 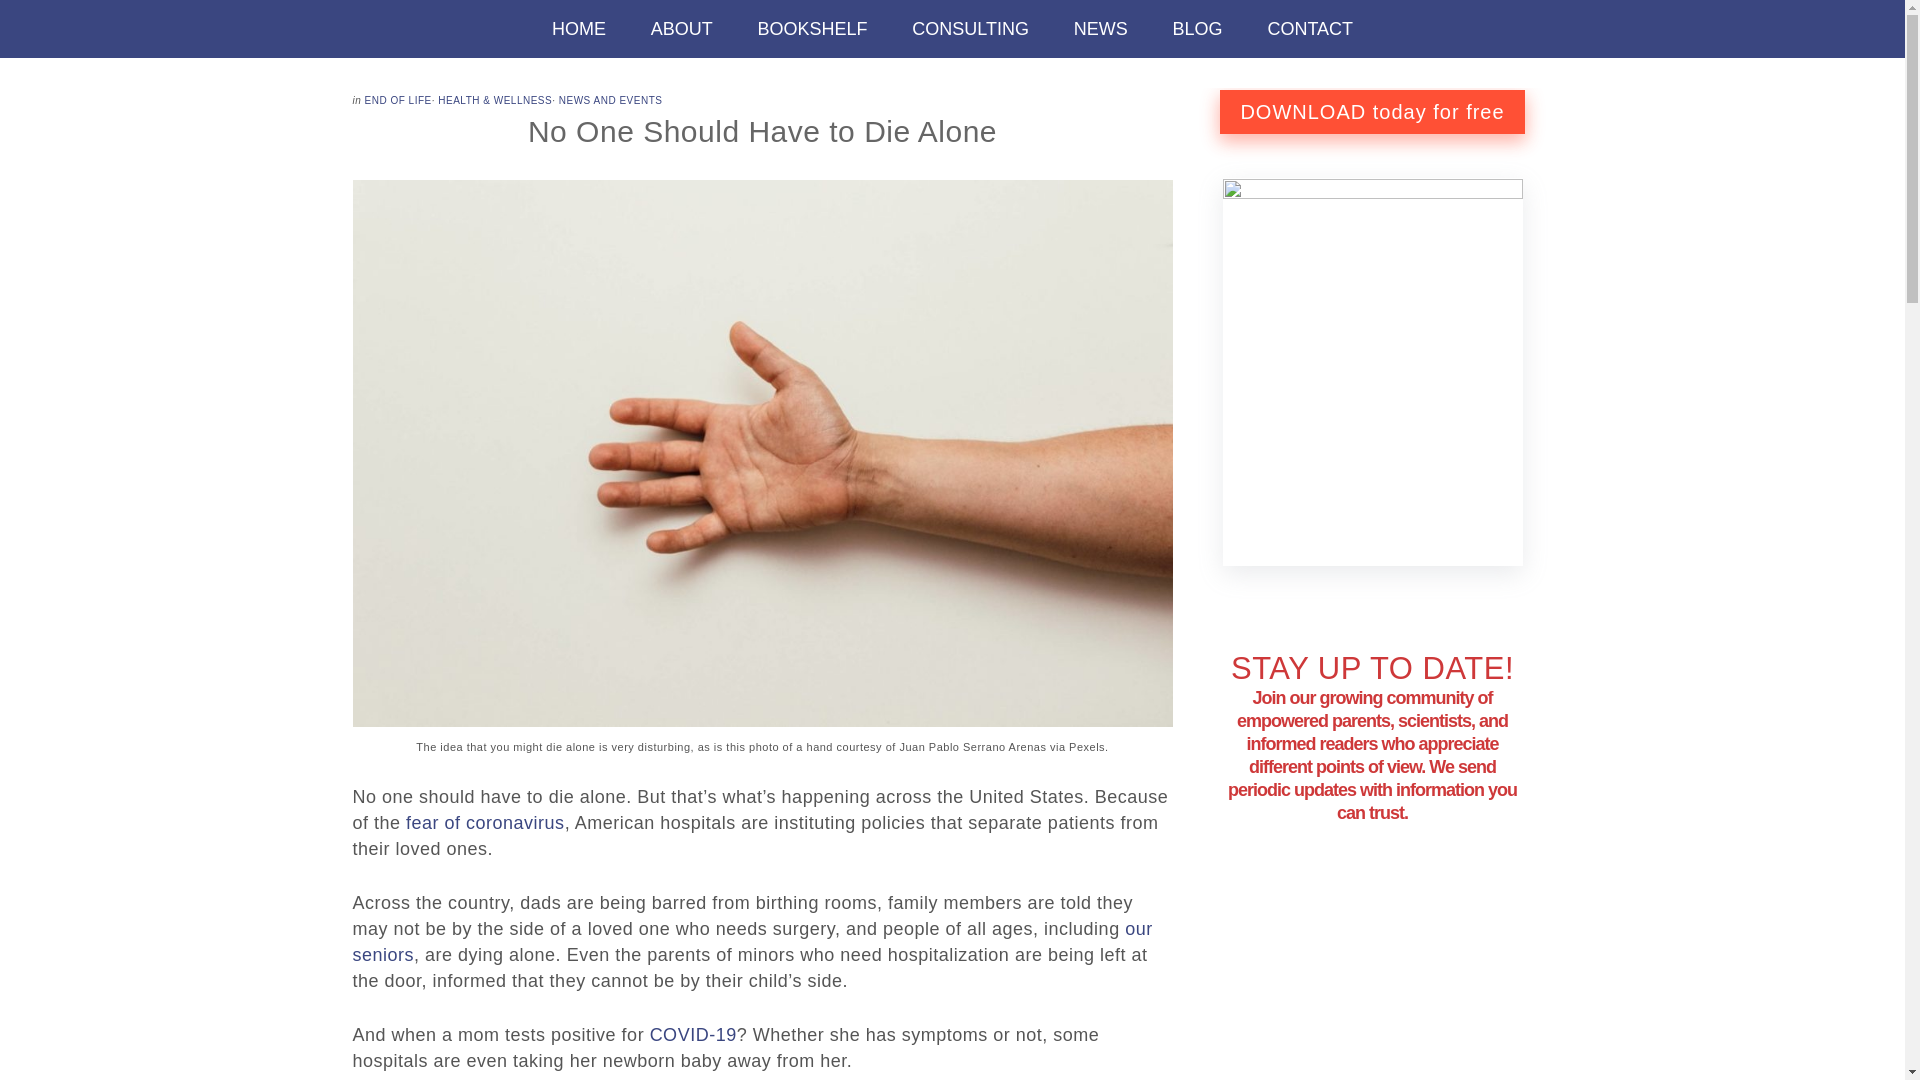 I want to click on our seniors, so click(x=752, y=942).